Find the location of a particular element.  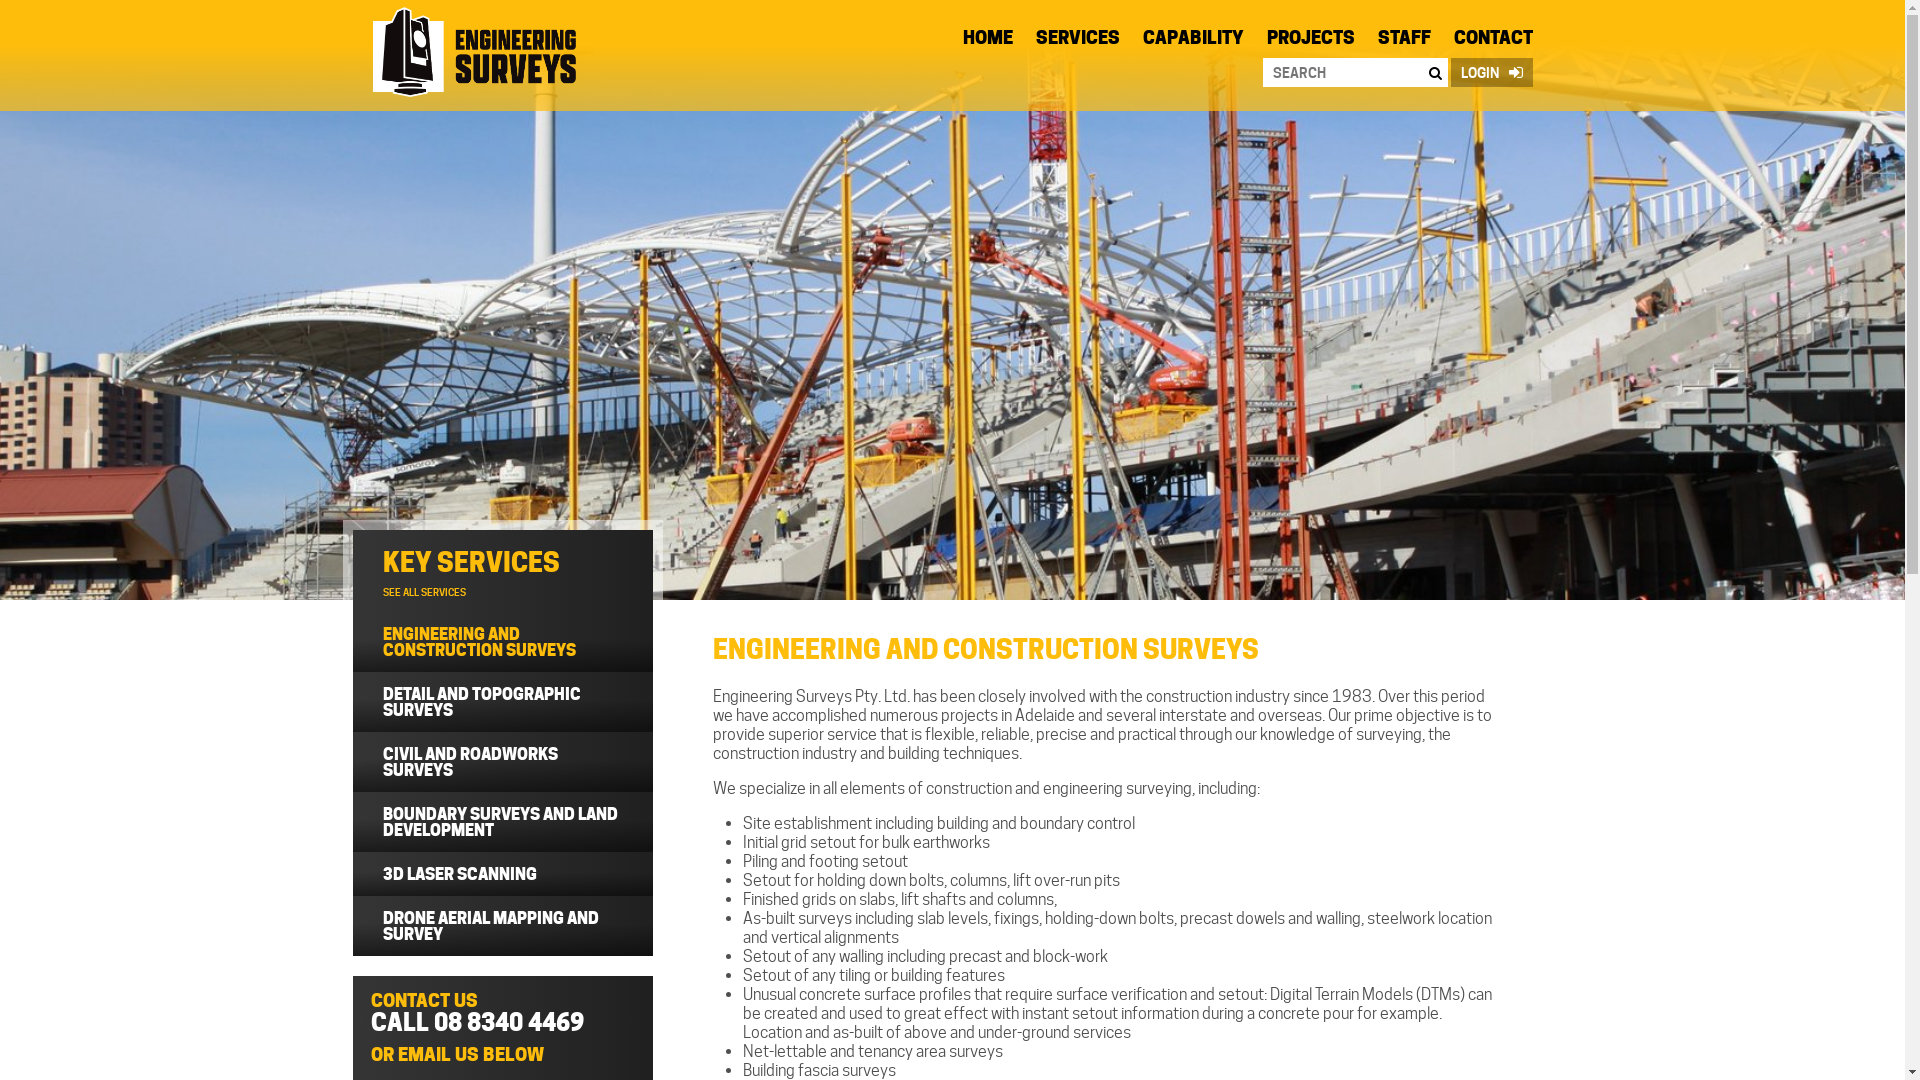

SEE ALL SERVICES is located at coordinates (424, 592).